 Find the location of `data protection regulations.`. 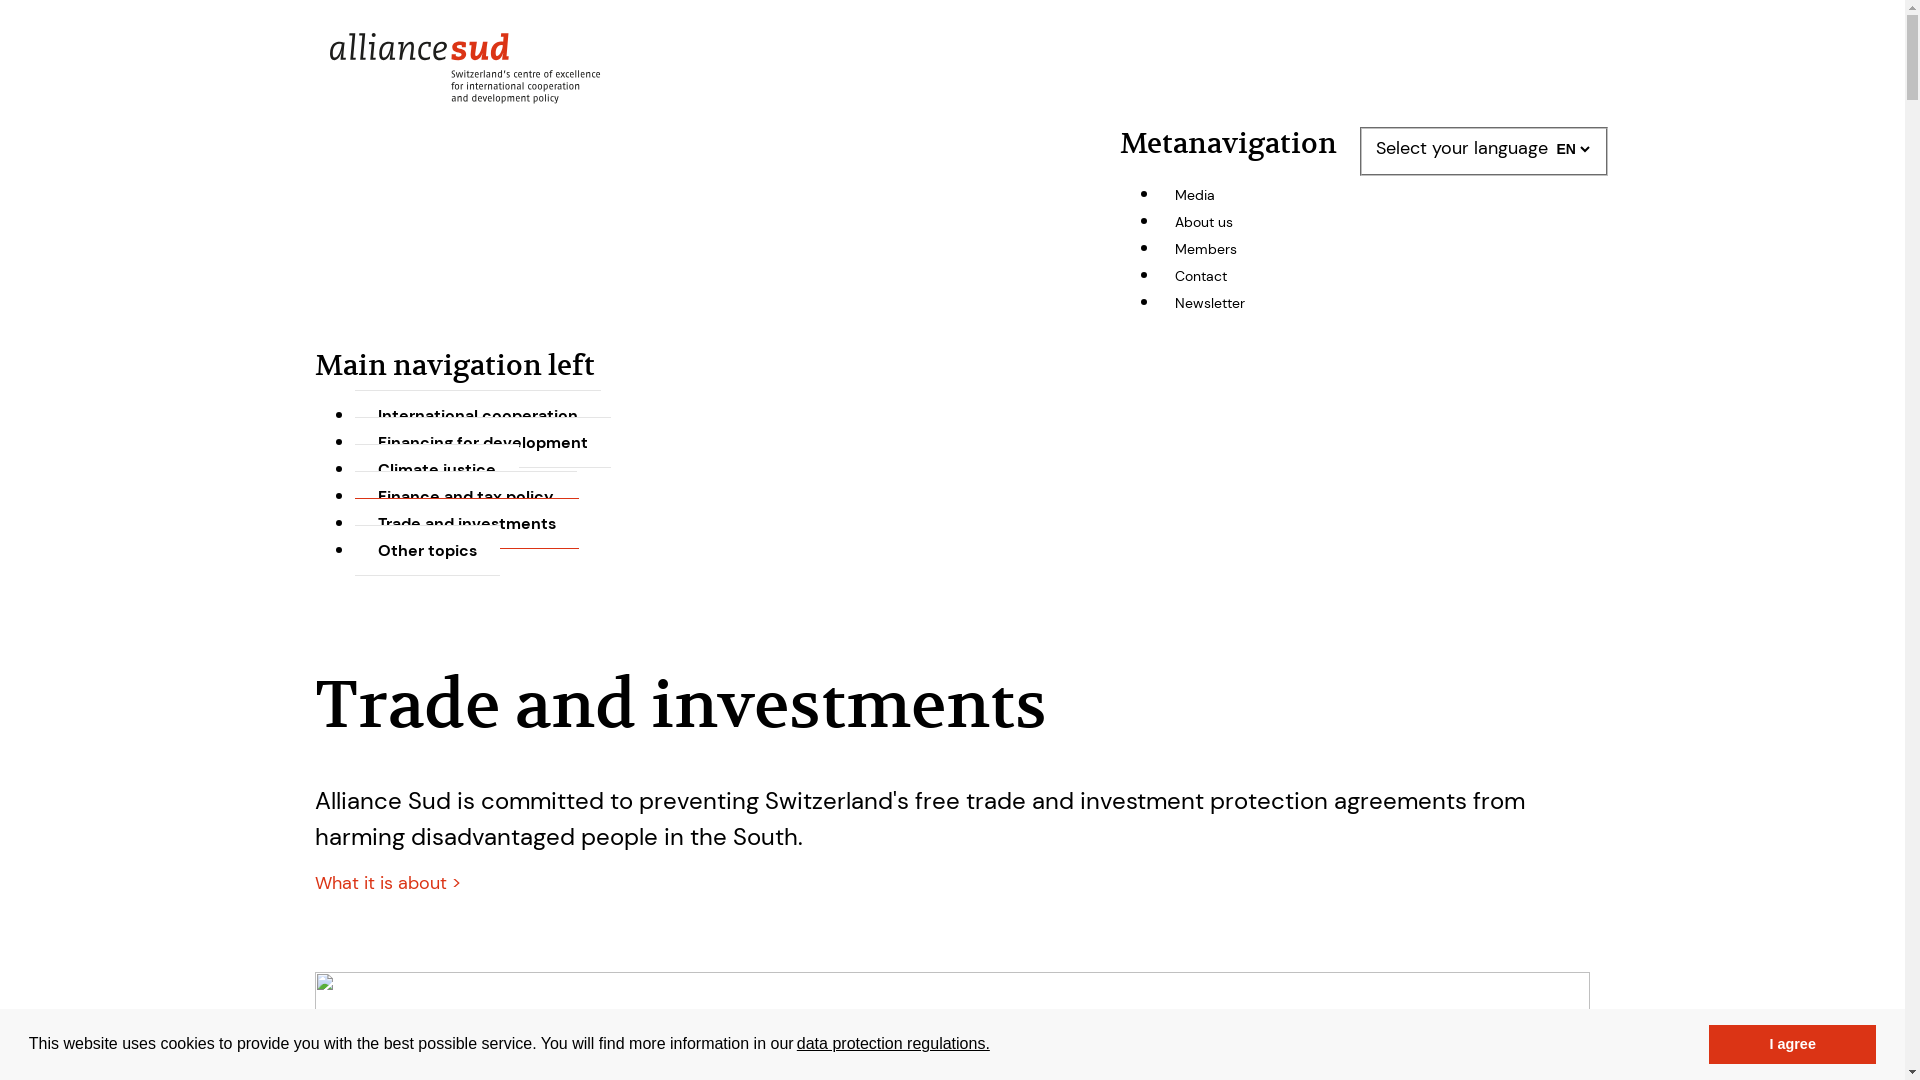

data protection regulations. is located at coordinates (894, 1044).